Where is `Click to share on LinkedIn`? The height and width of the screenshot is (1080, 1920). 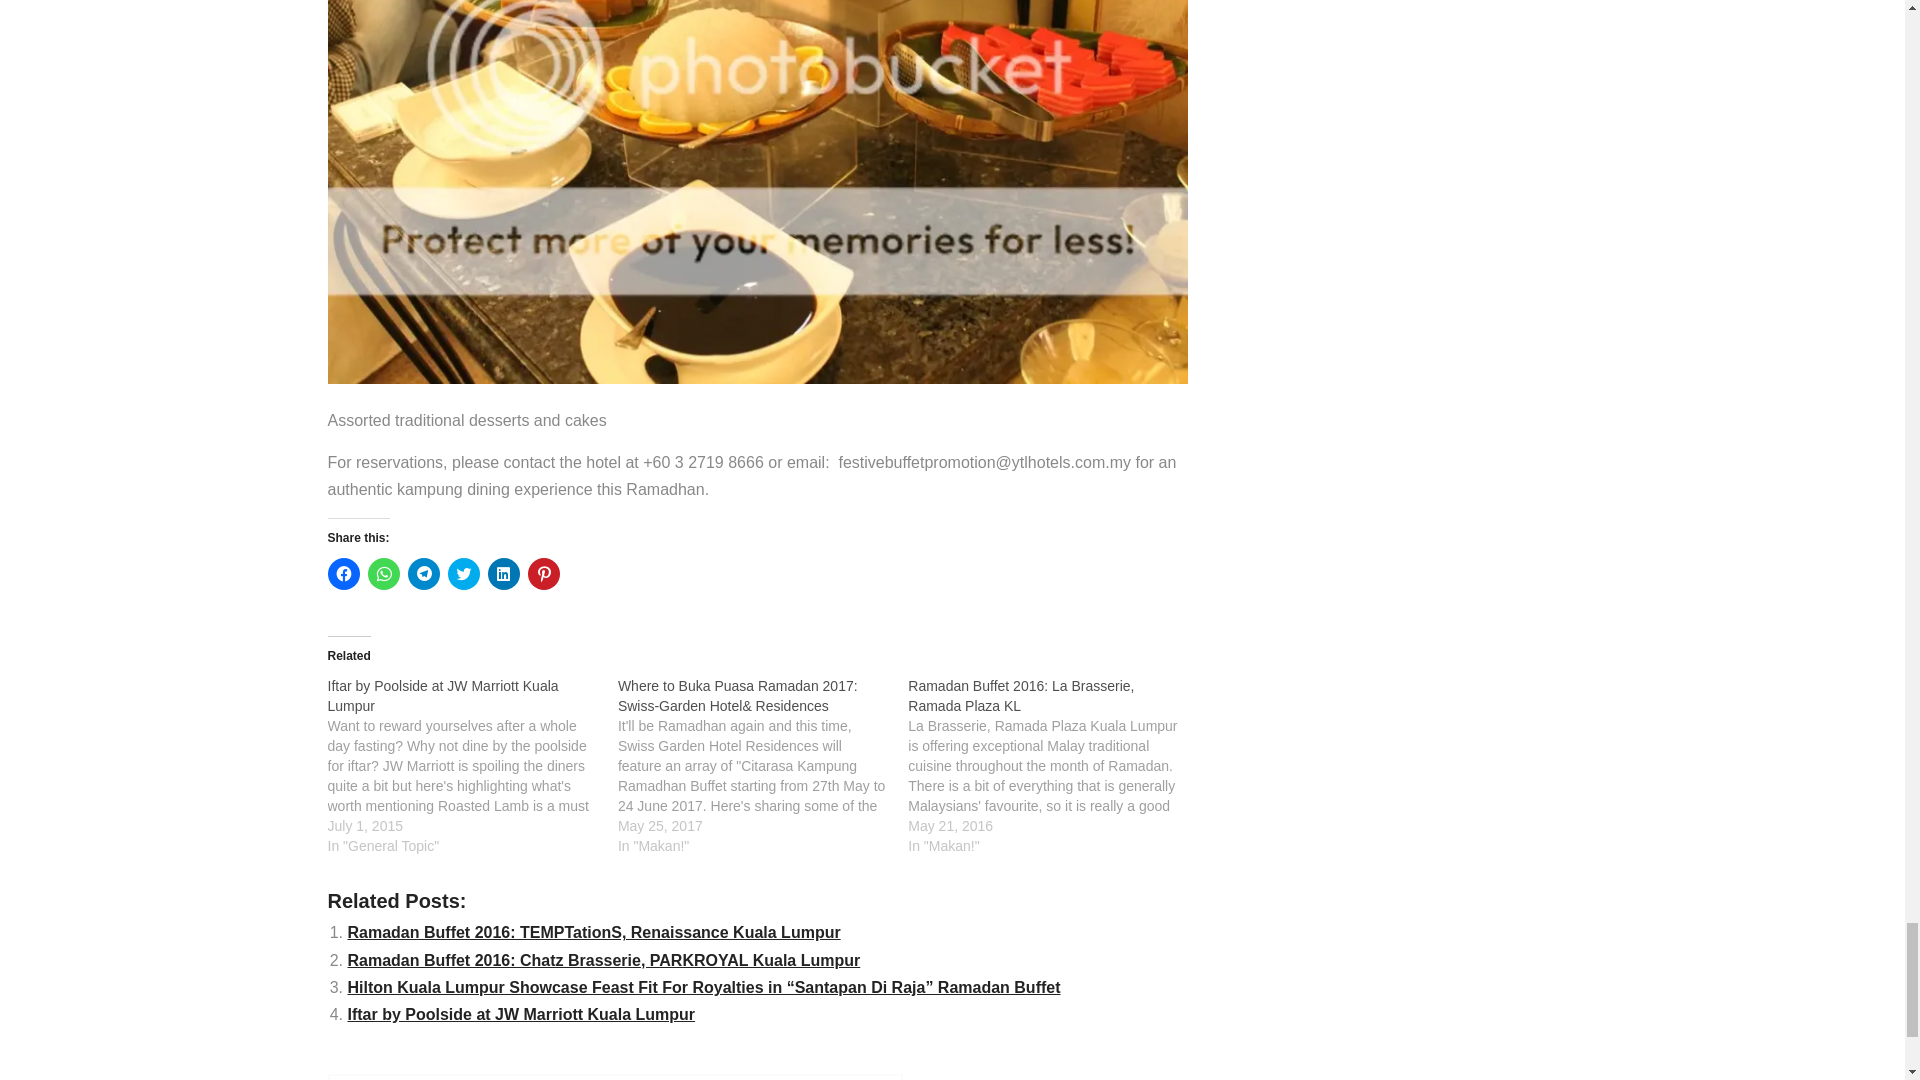
Click to share on LinkedIn is located at coordinates (504, 574).